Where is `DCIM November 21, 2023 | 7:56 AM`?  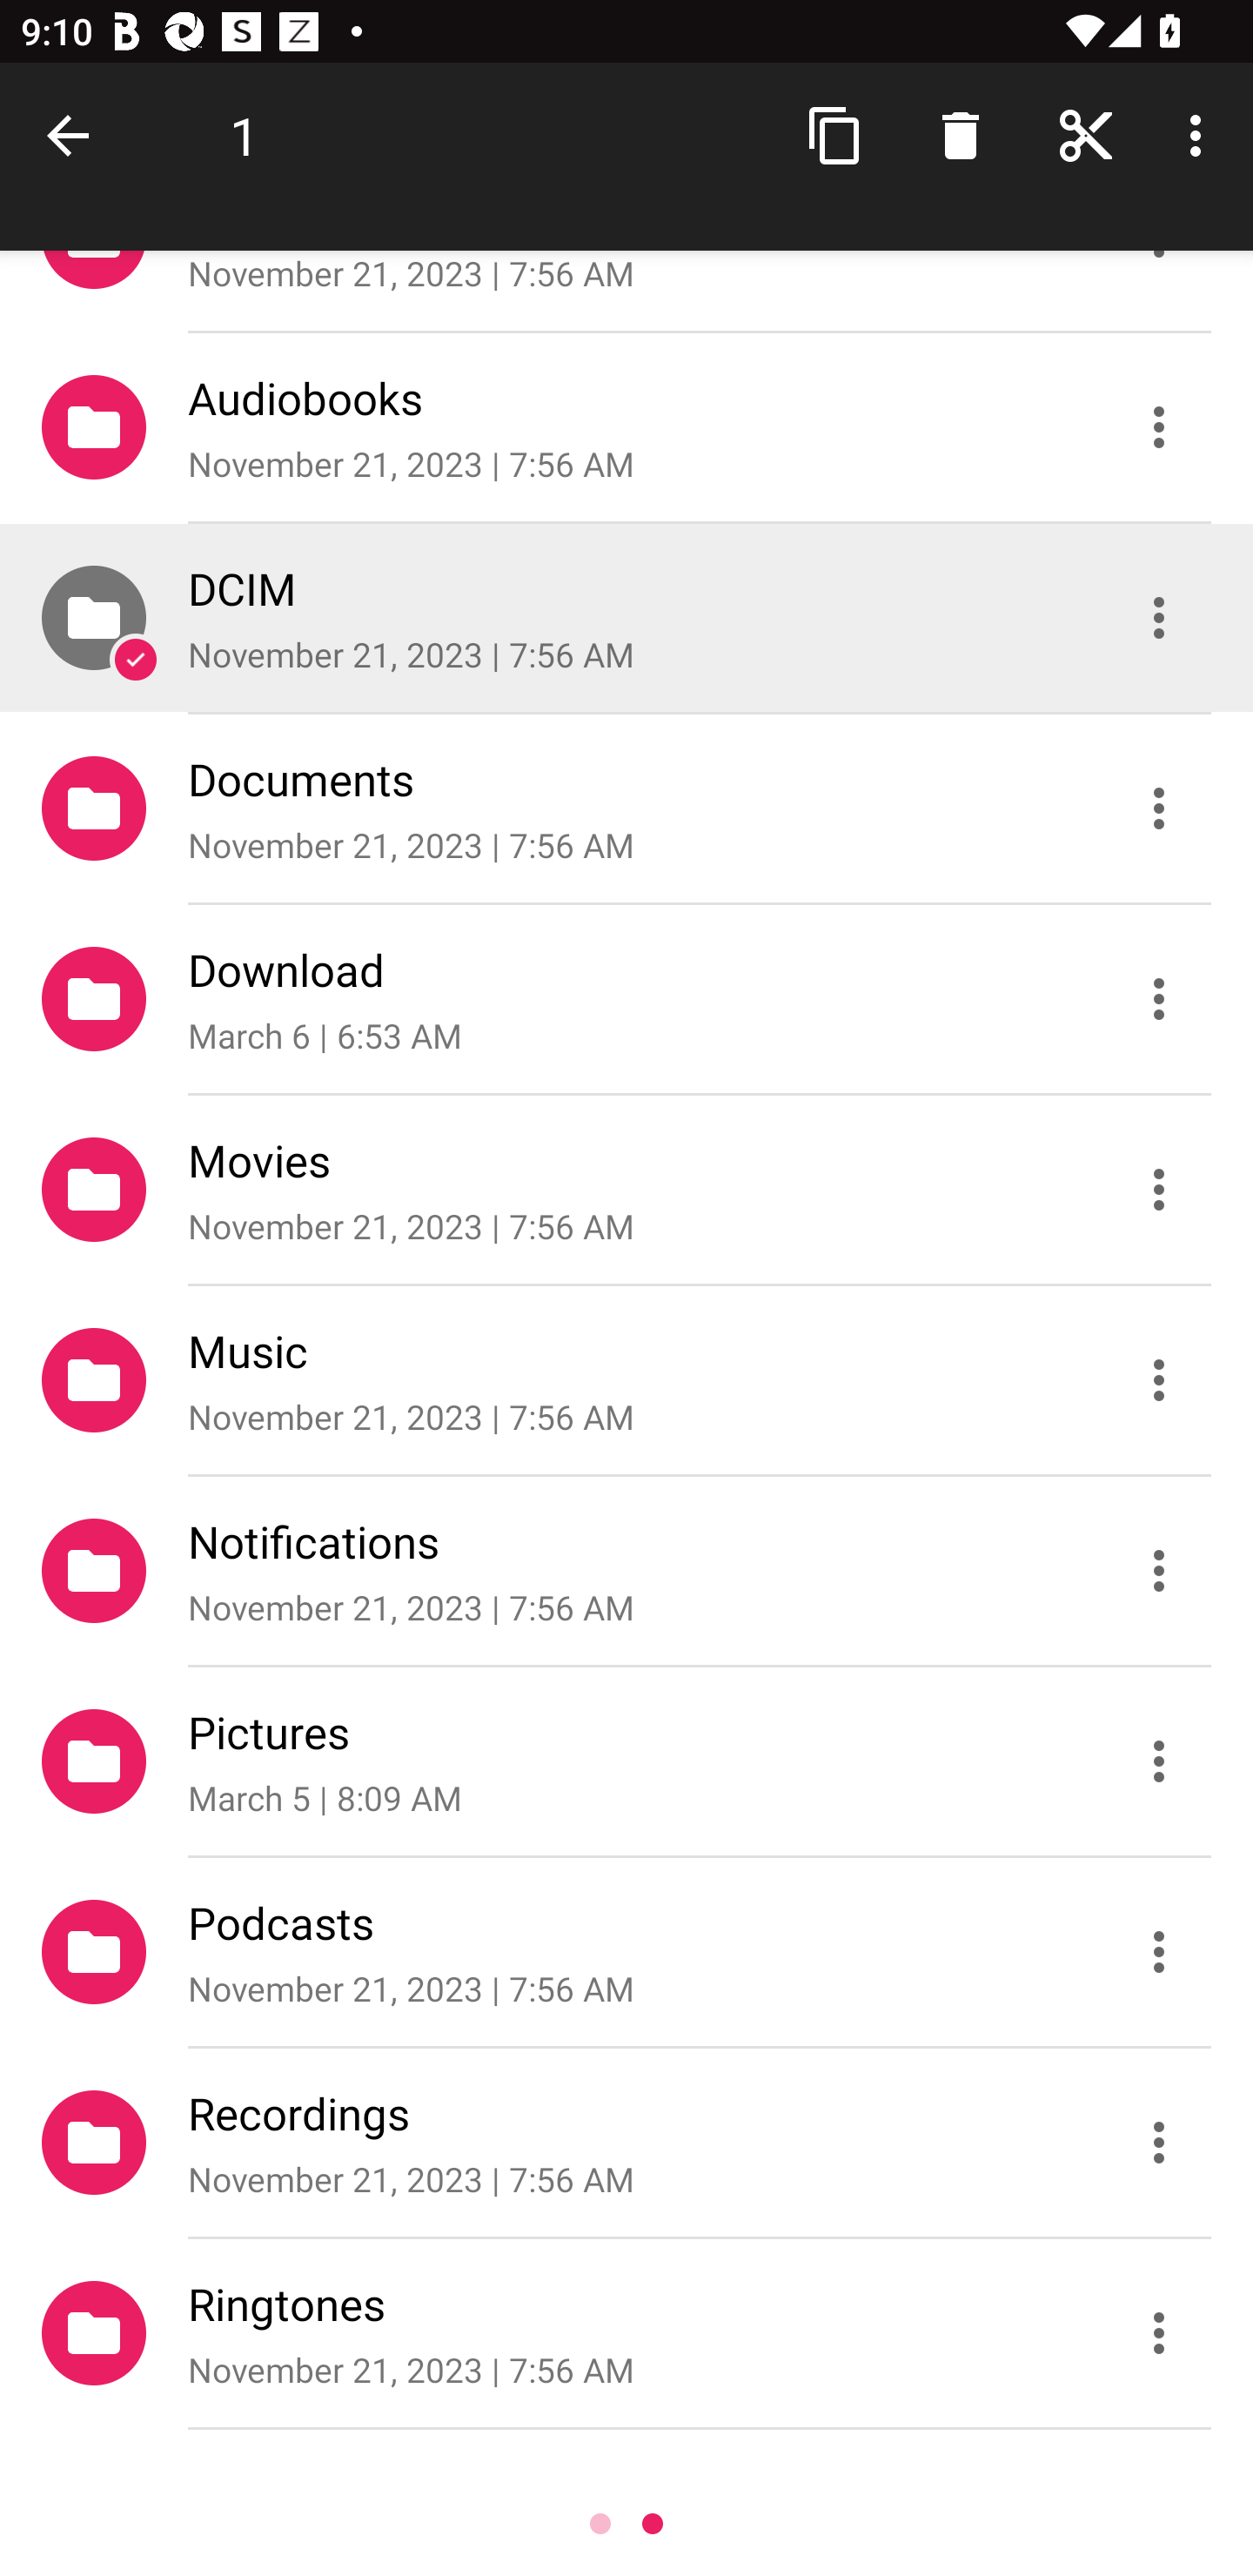
DCIM November 21, 2023 | 7:56 AM is located at coordinates (626, 616).